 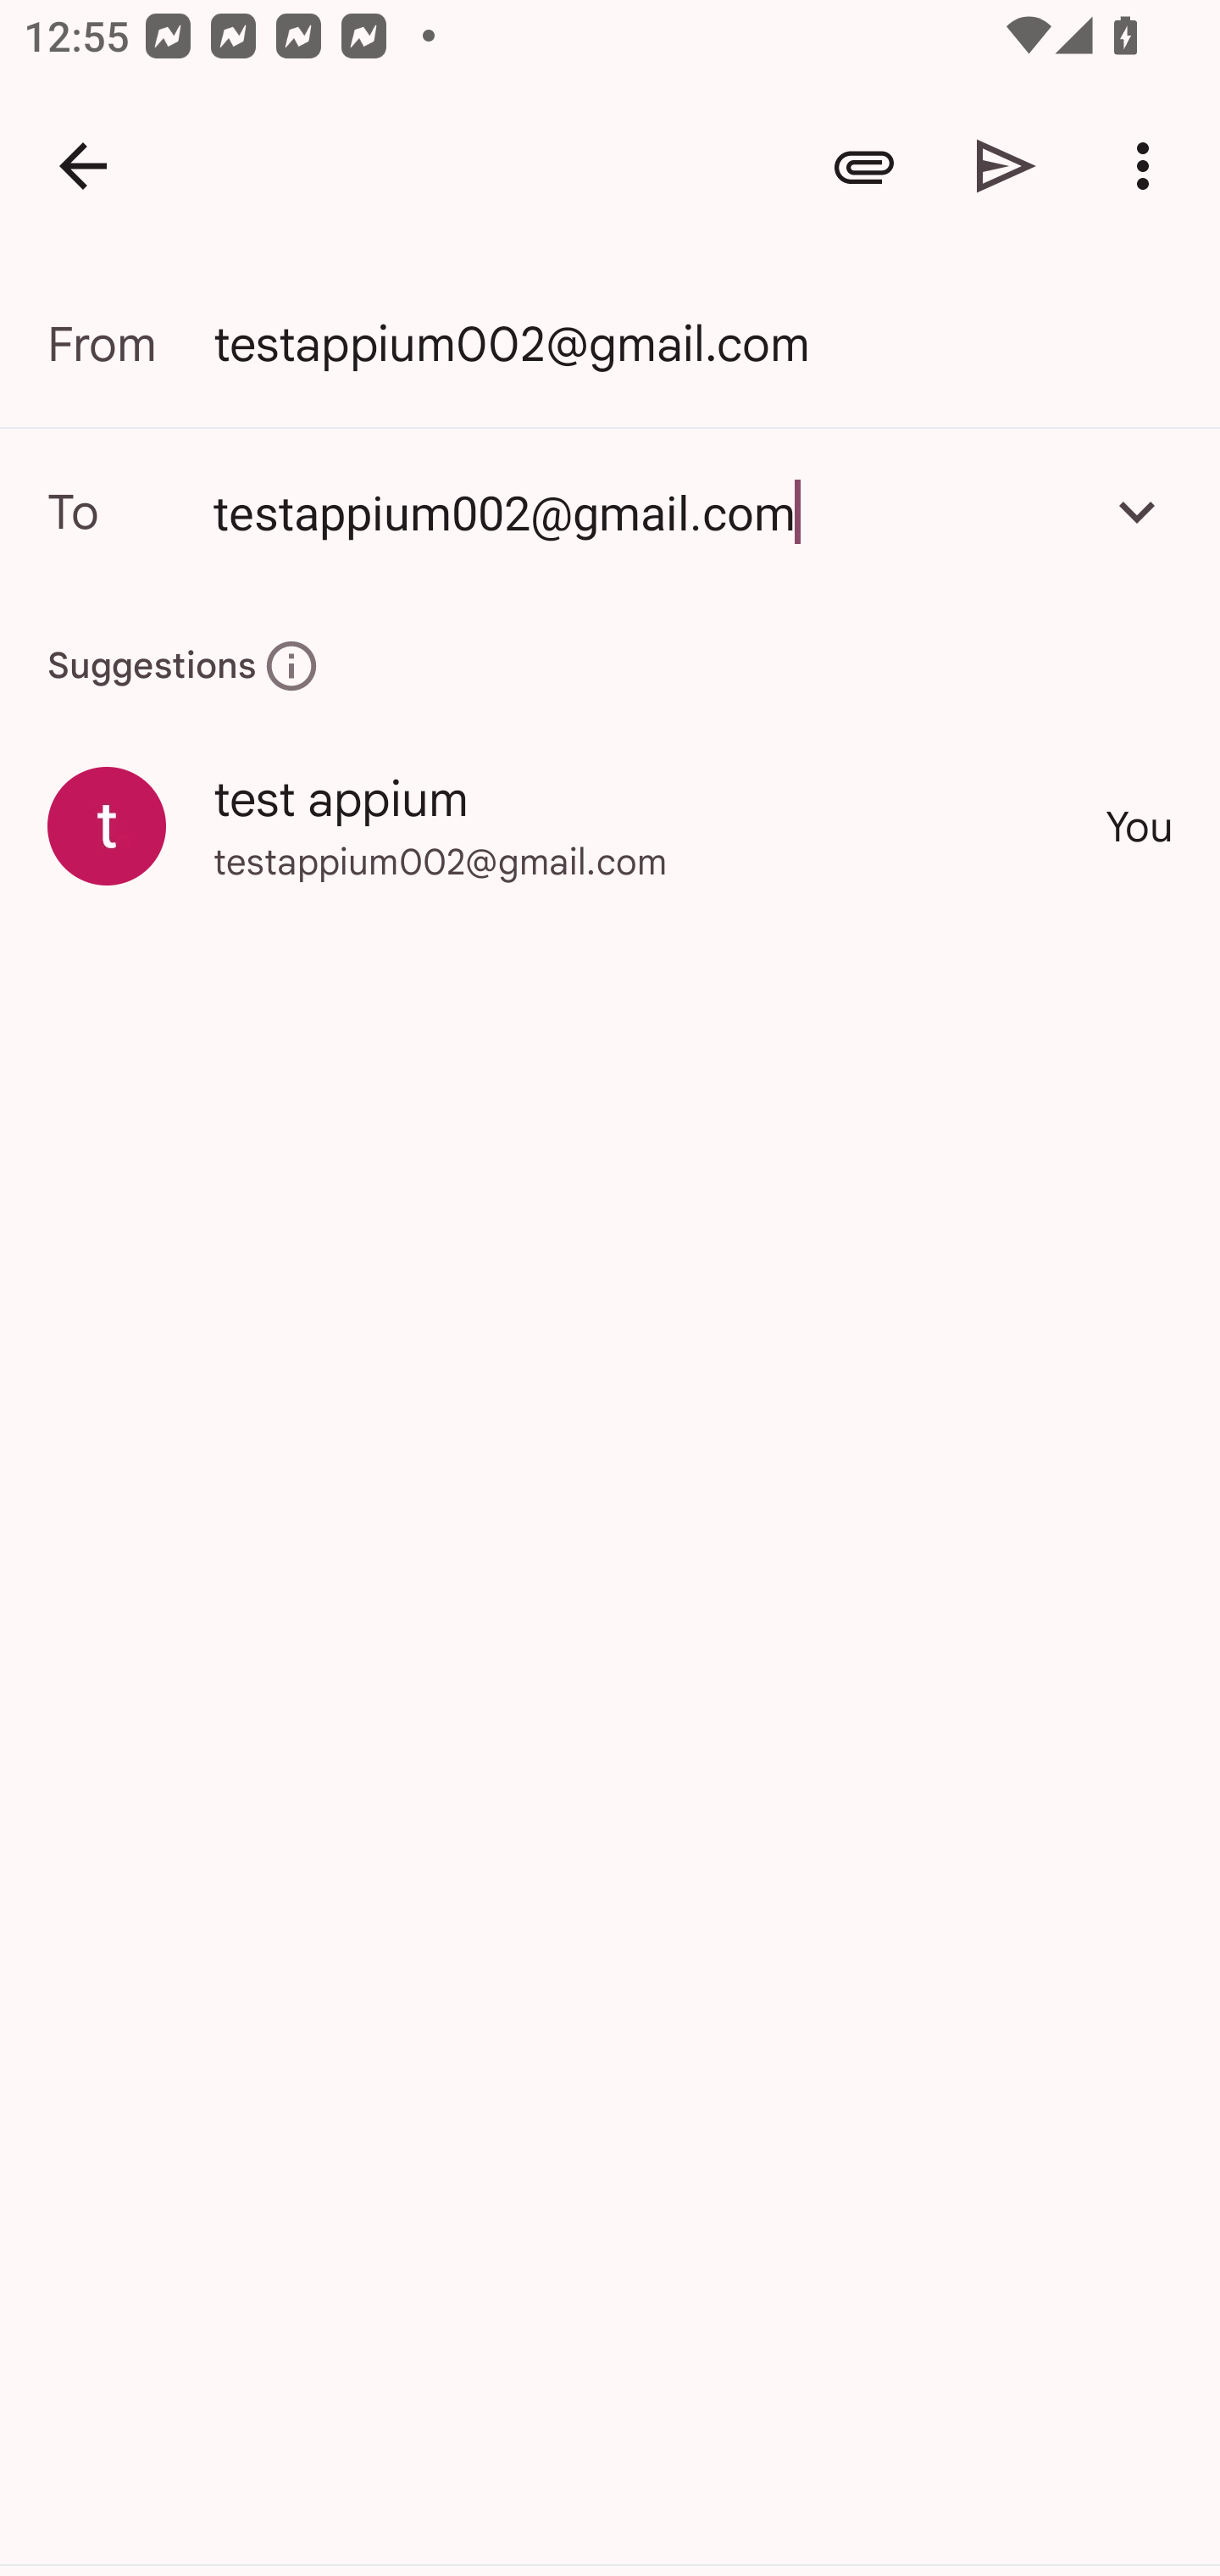 What do you see at coordinates (1006, 166) in the screenshot?
I see `Send` at bounding box center [1006, 166].